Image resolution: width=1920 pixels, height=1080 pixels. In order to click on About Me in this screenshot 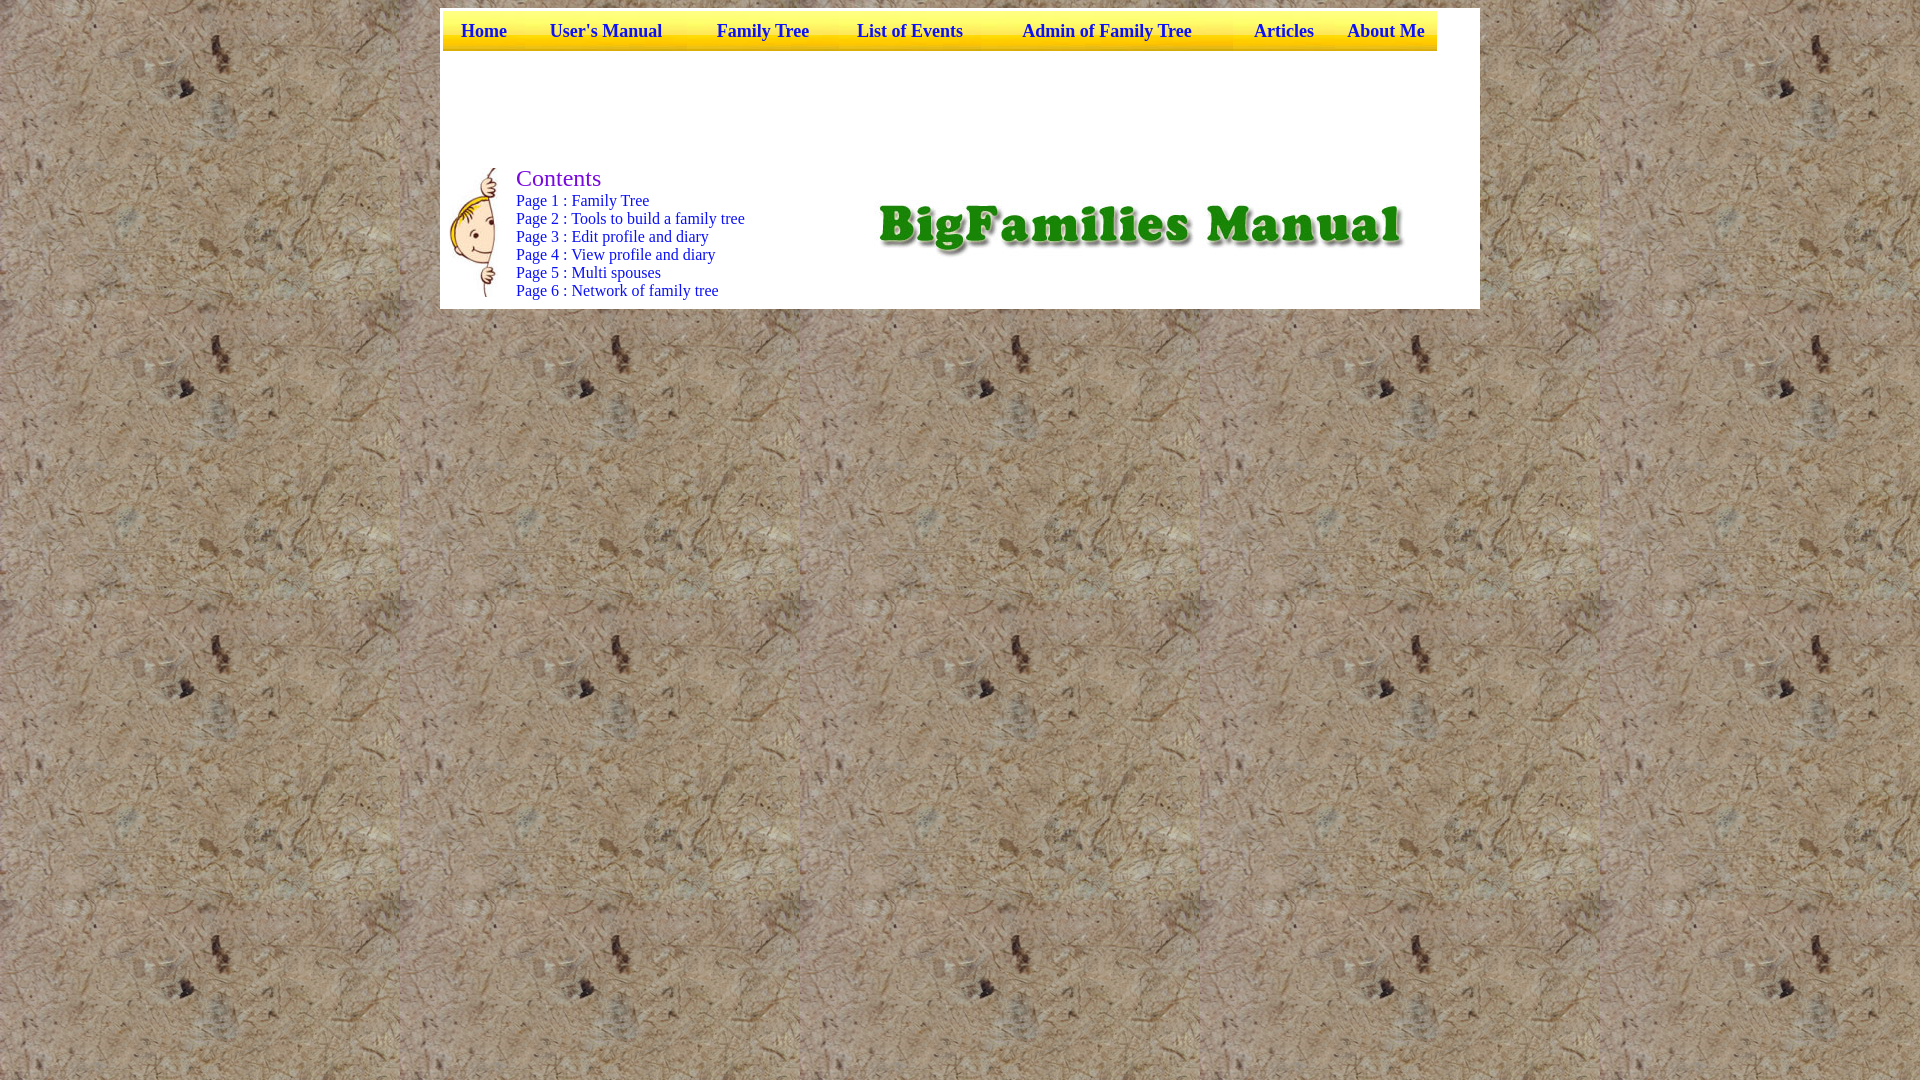, I will do `click(1386, 30)`.